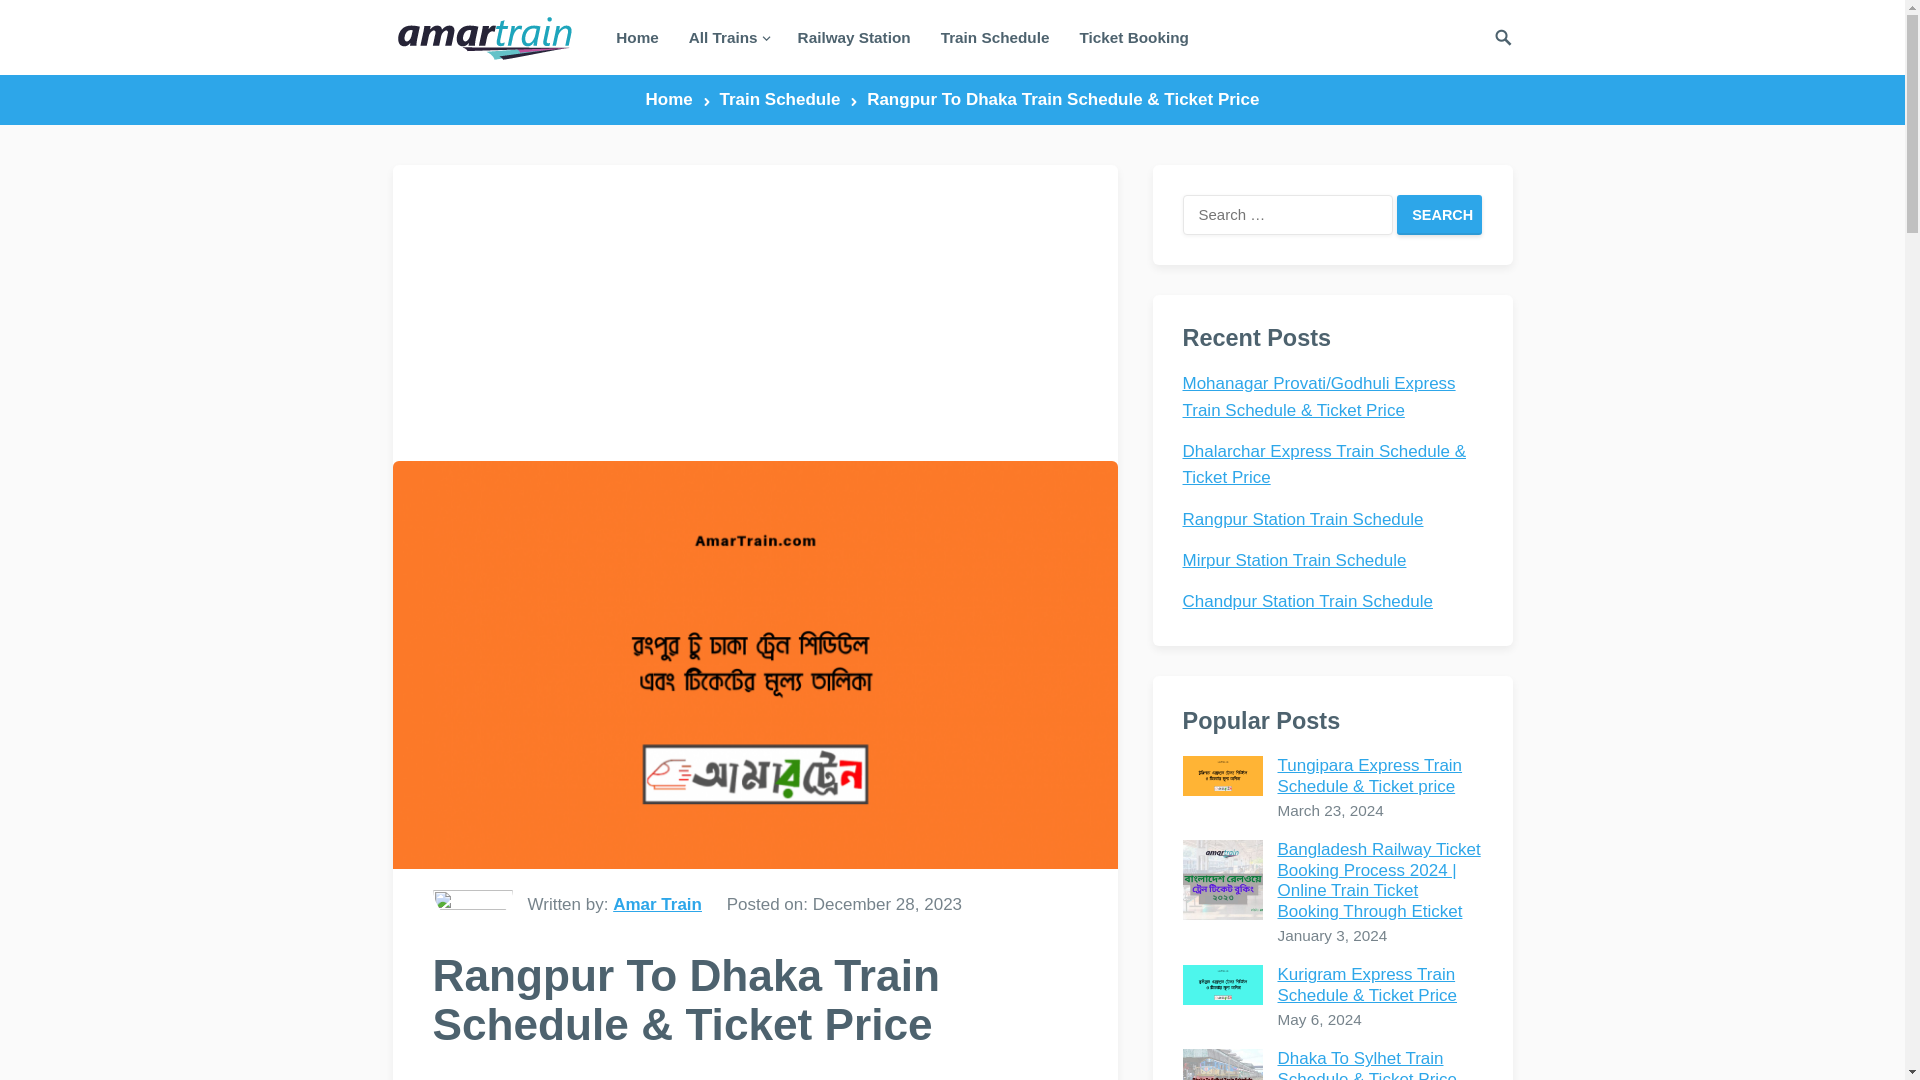 Image resolution: width=1920 pixels, height=1080 pixels. I want to click on View all posts in Train Schedule, so click(788, 99).